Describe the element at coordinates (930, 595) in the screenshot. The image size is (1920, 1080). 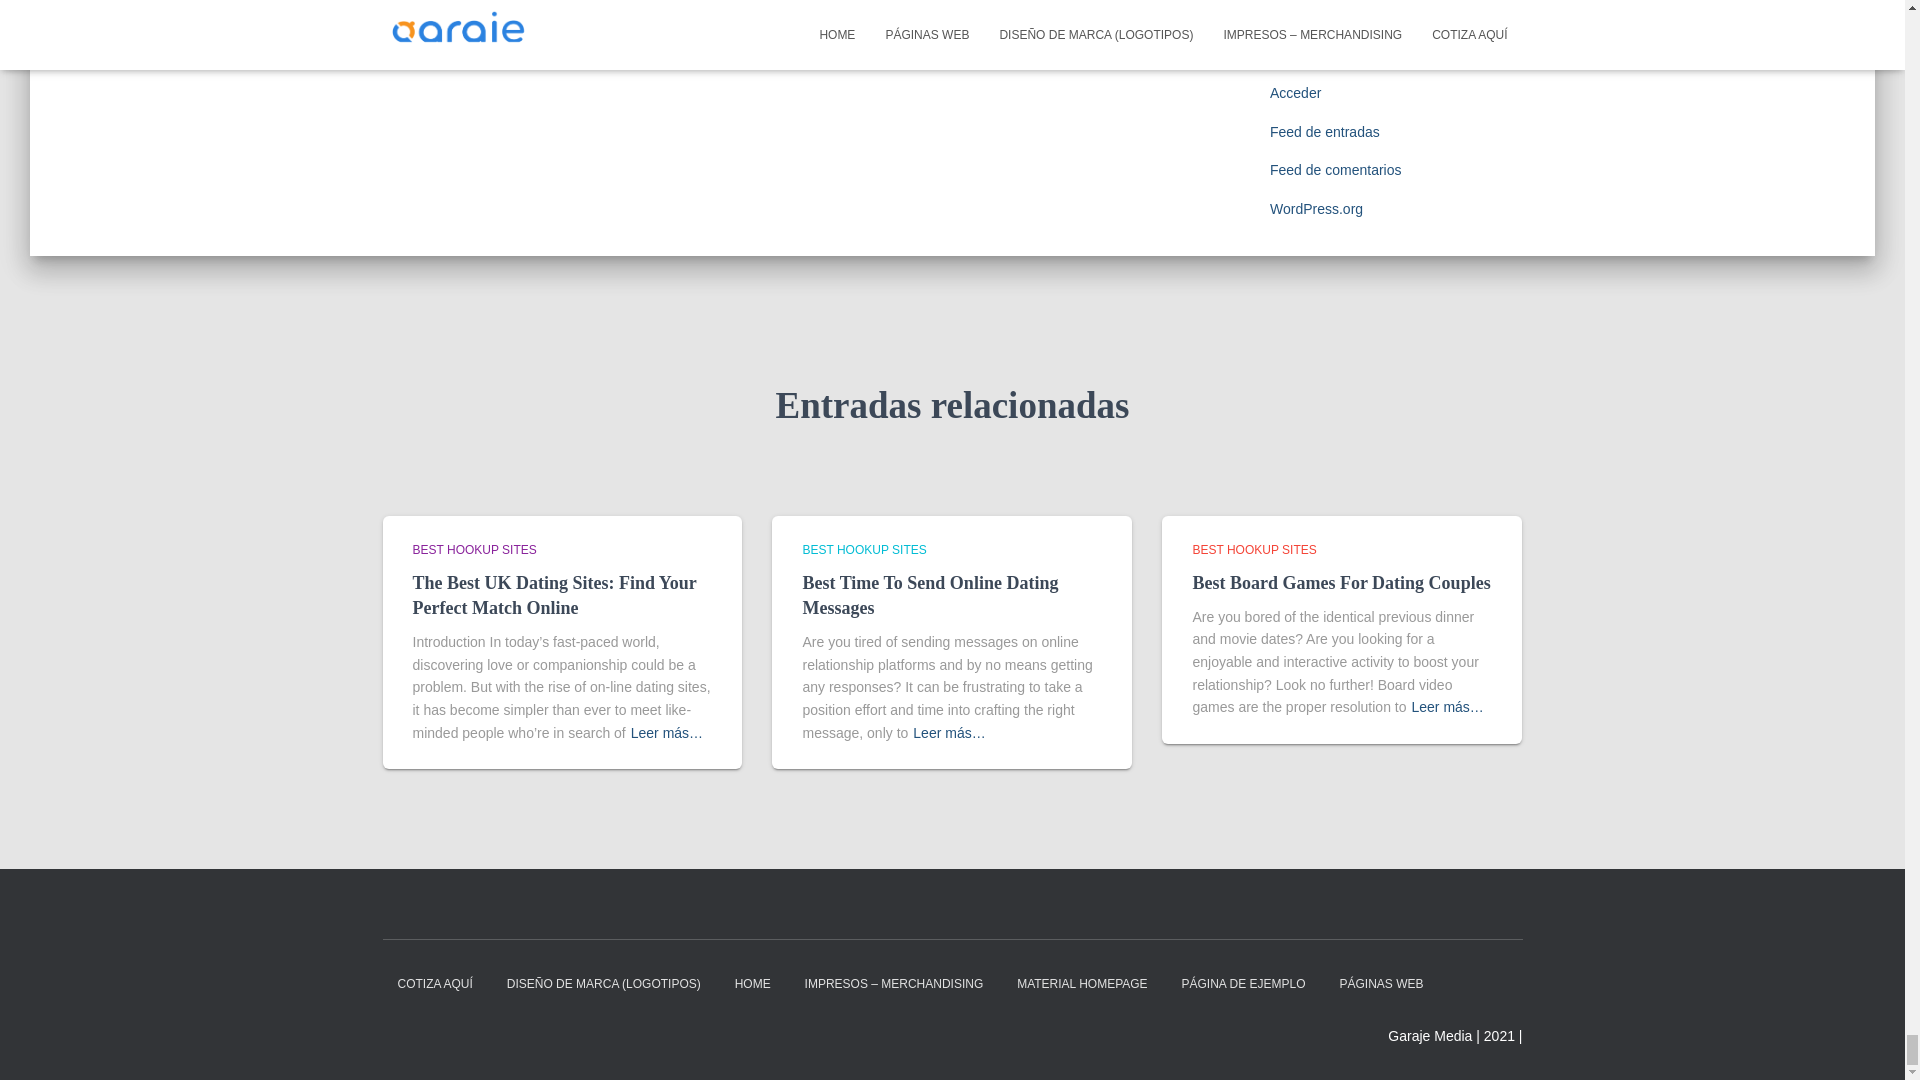
I see `Best Time To Send Online Dating Messages` at that location.